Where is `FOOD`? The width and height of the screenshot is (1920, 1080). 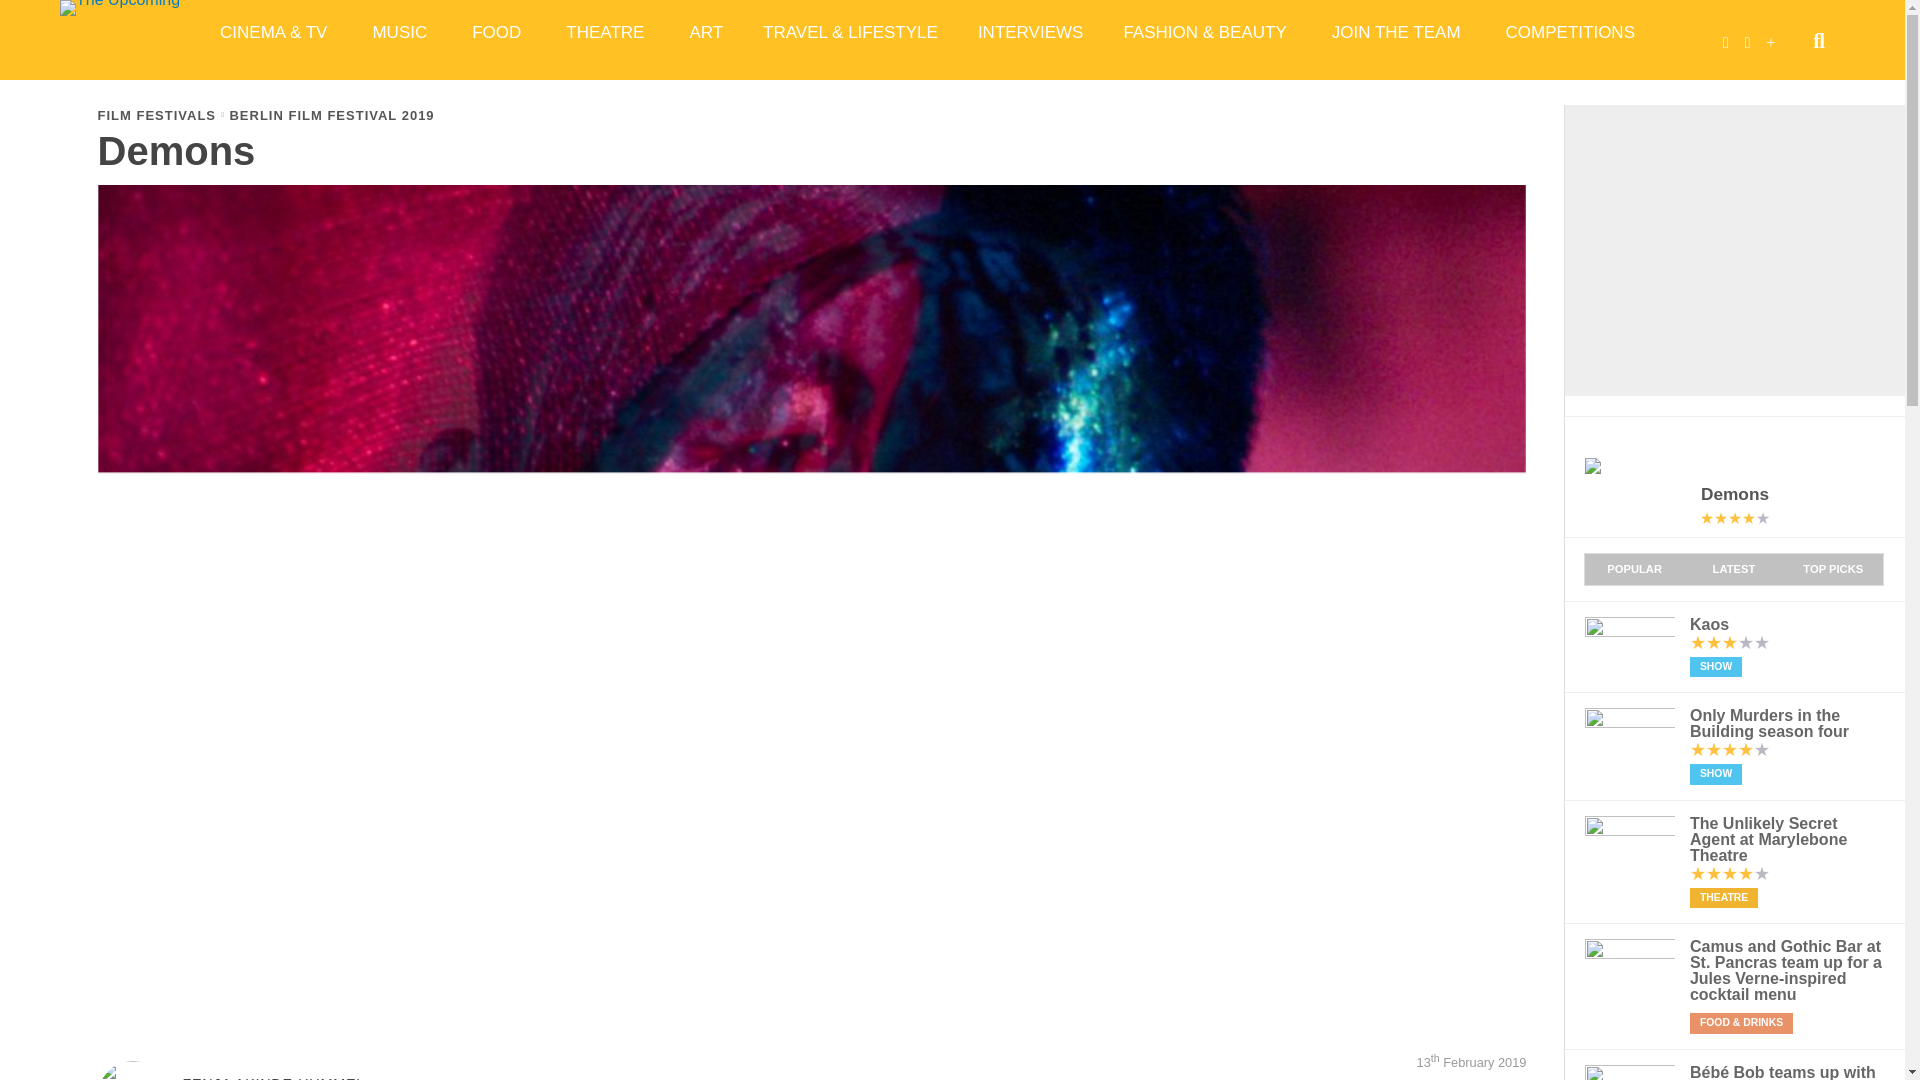 FOOD is located at coordinates (498, 32).